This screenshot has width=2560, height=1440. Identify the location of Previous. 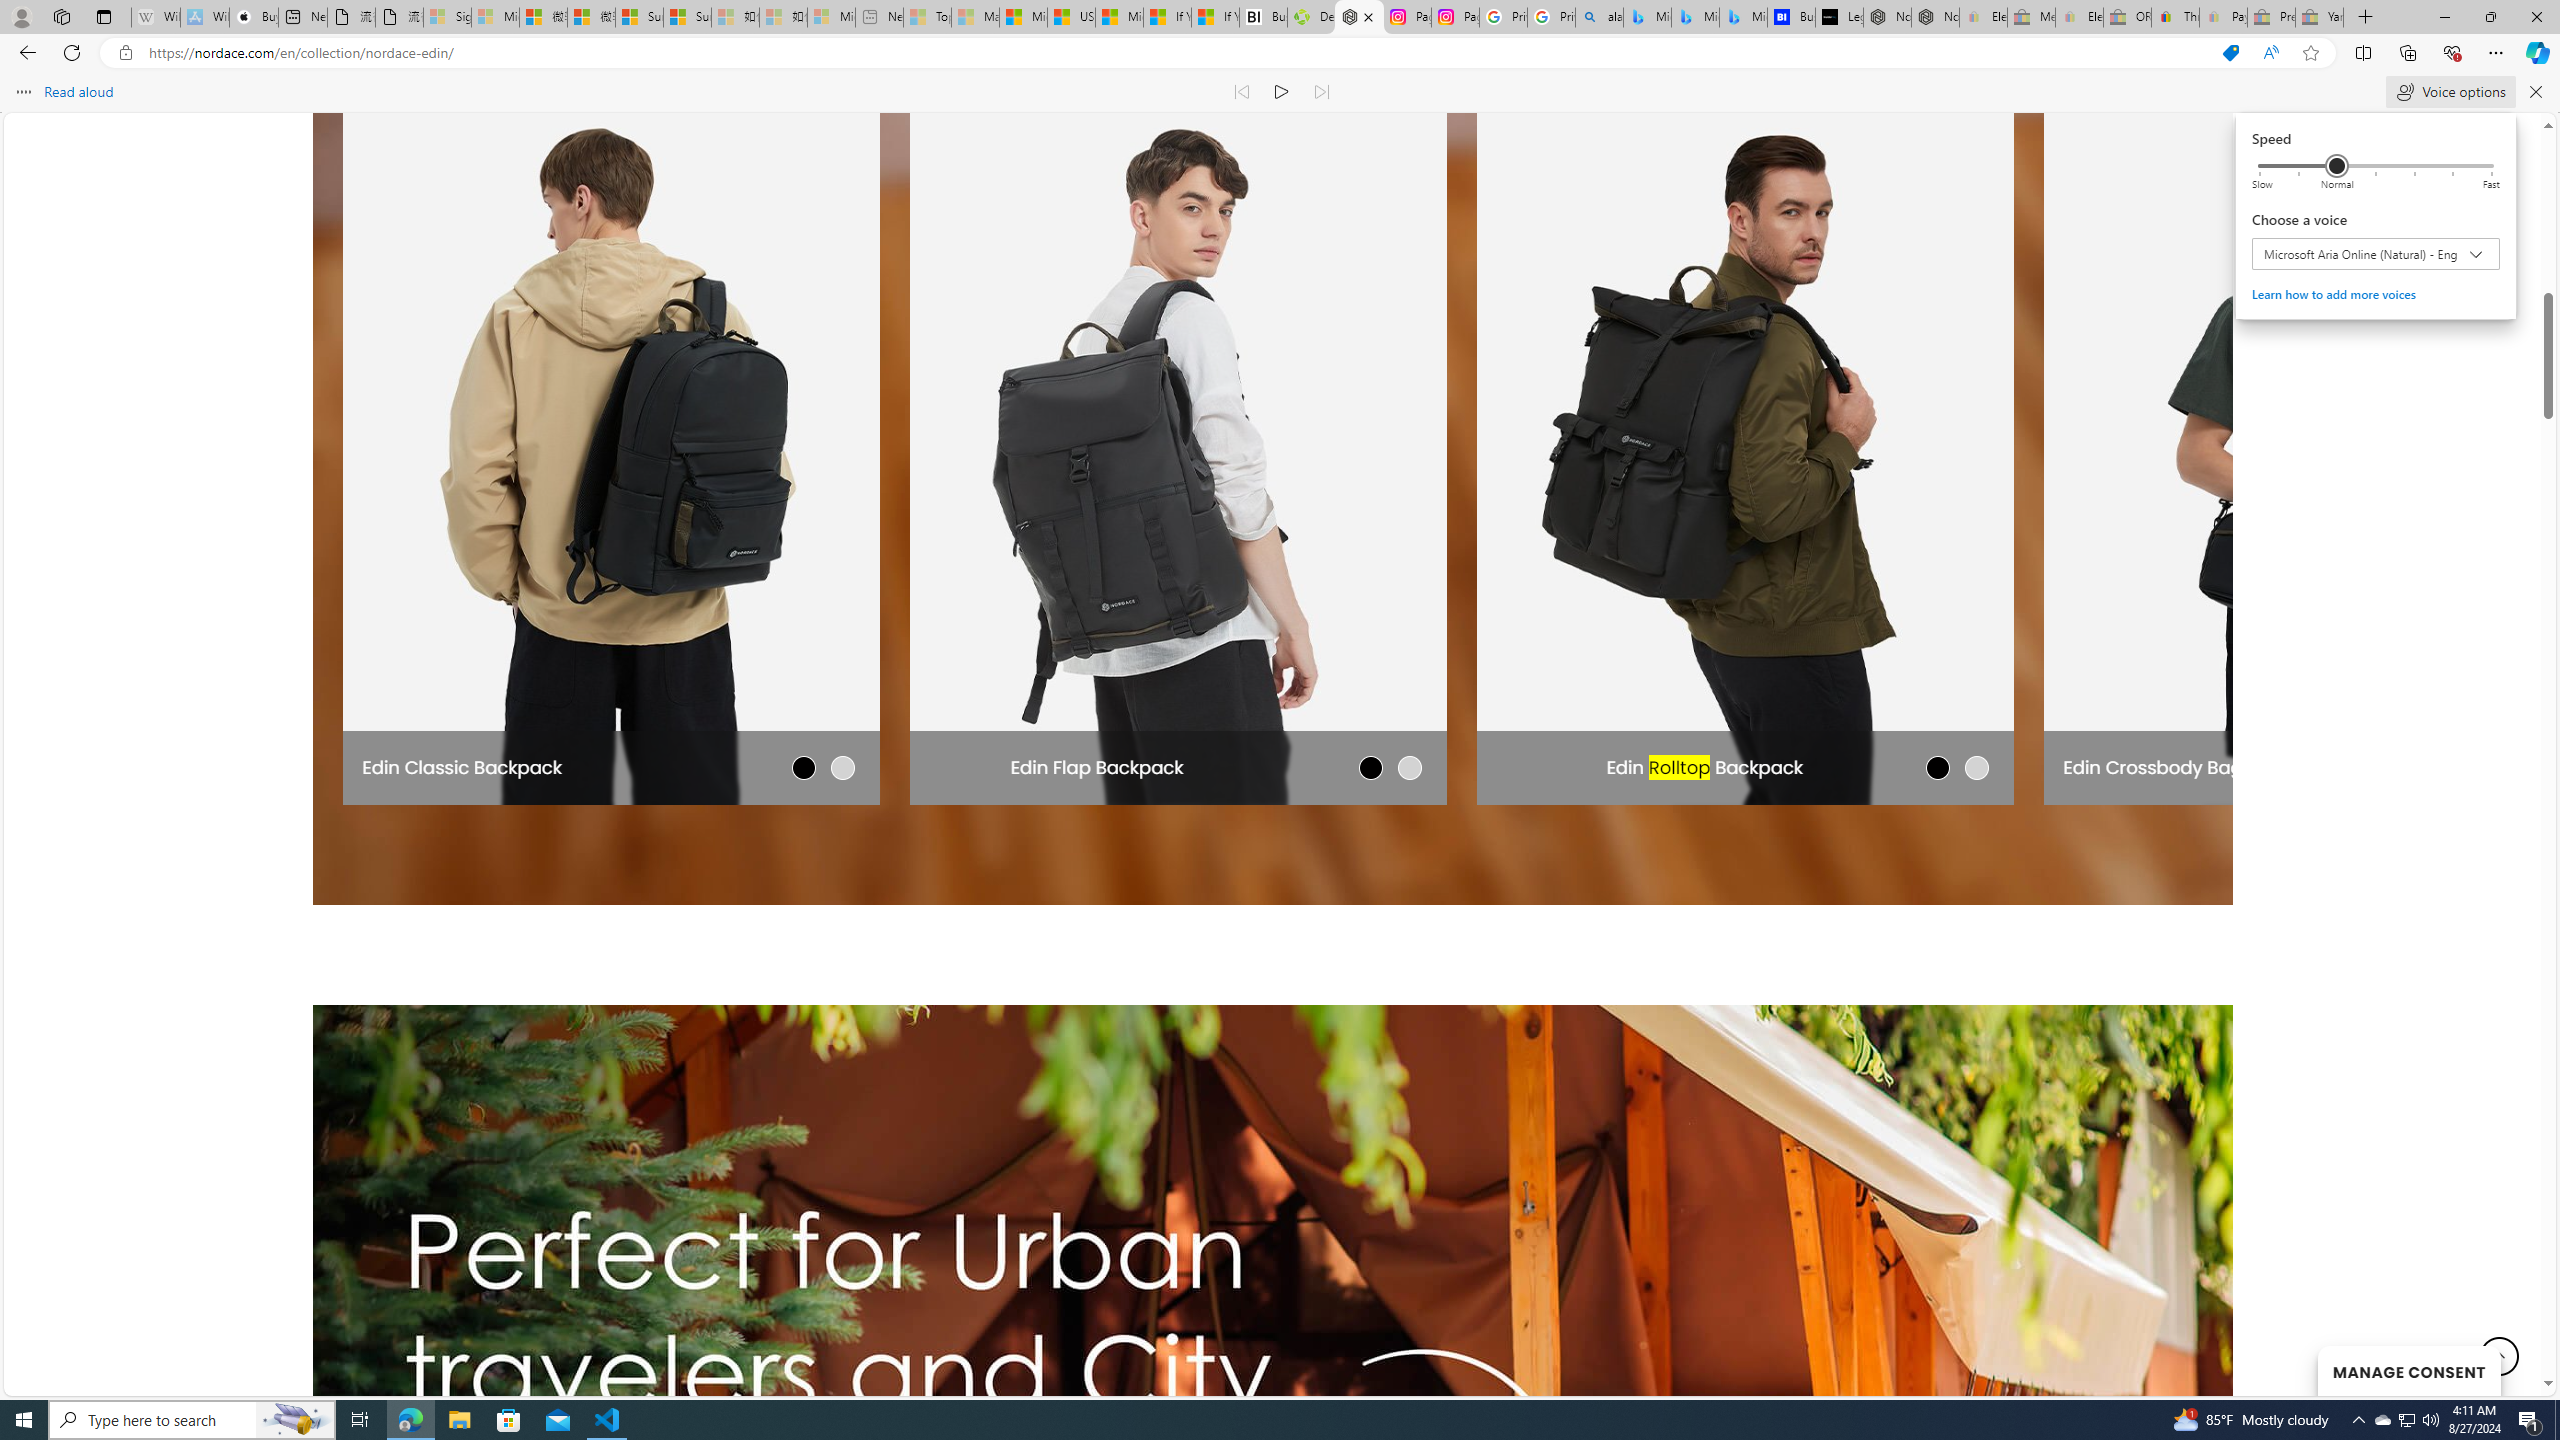
(2408, 1420).